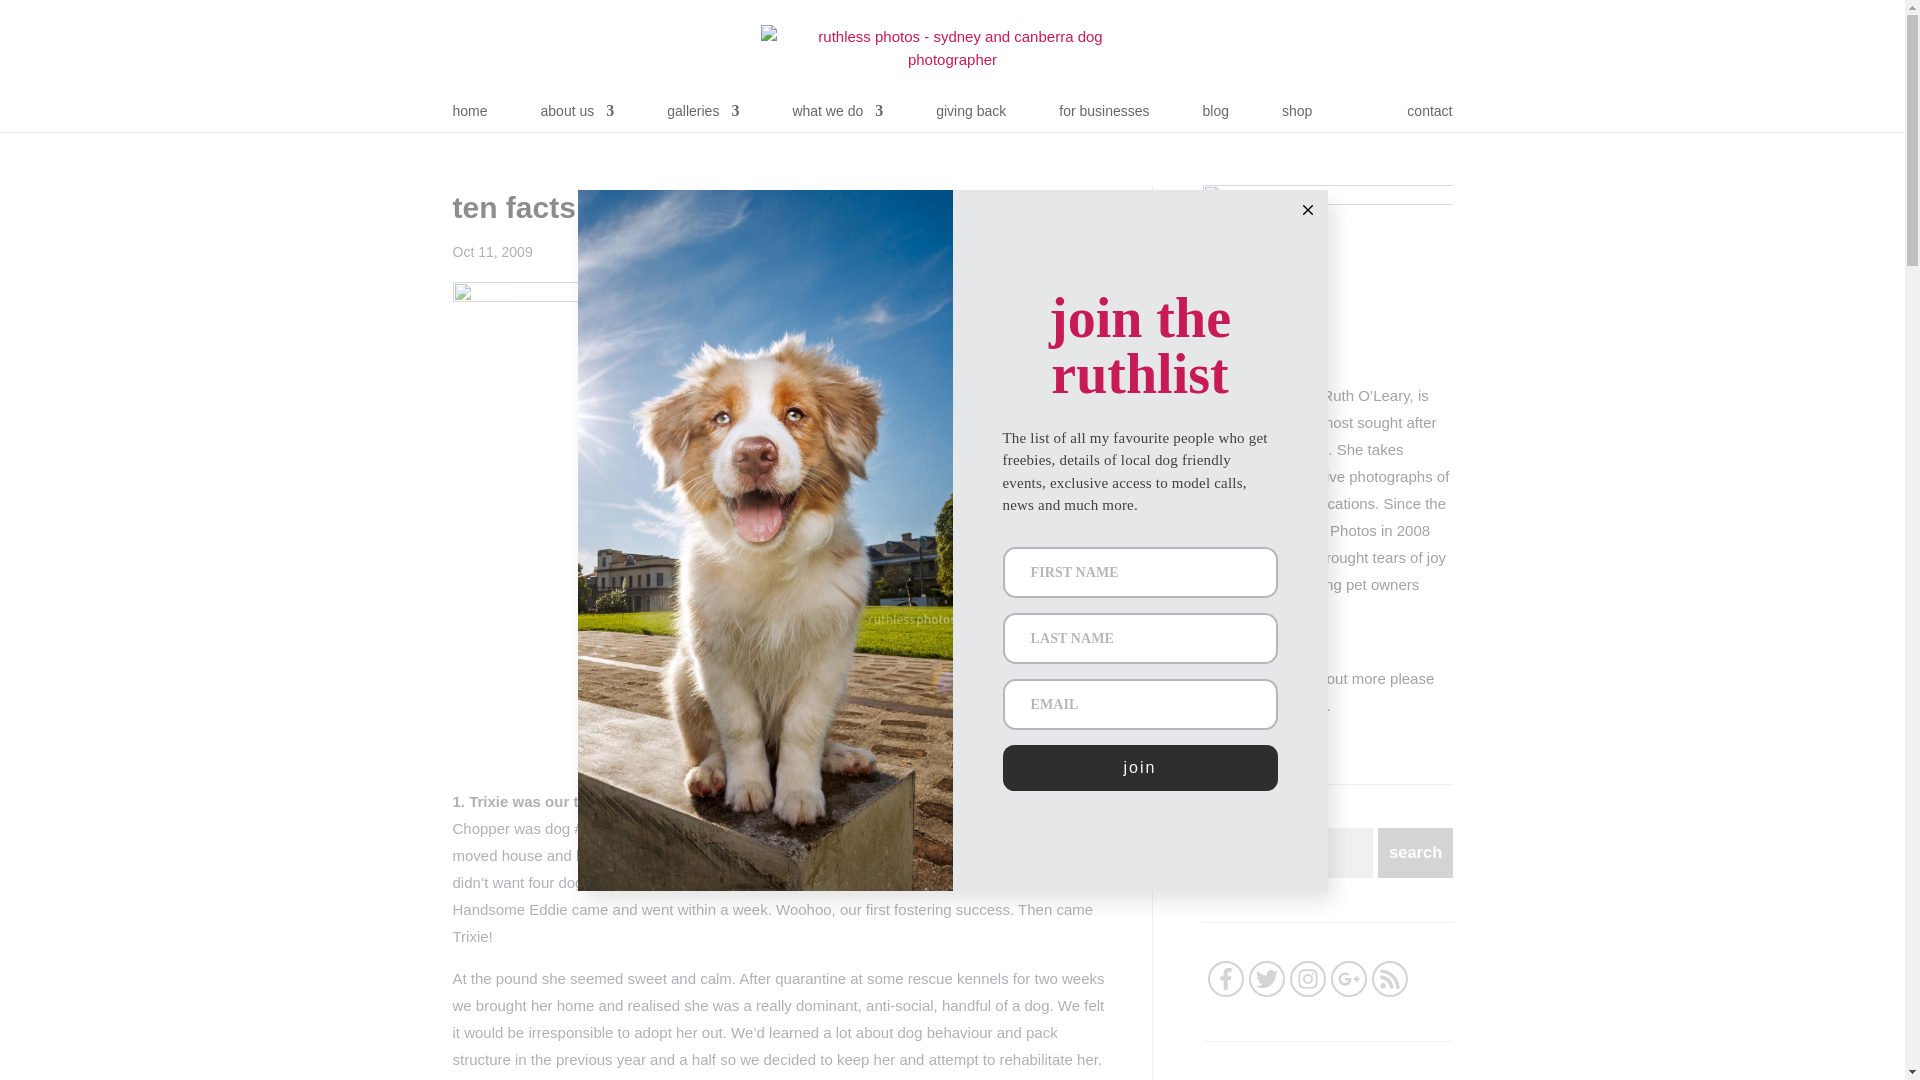 The height and width of the screenshot is (1080, 1920). Describe the element at coordinates (469, 117) in the screenshot. I see `home` at that location.